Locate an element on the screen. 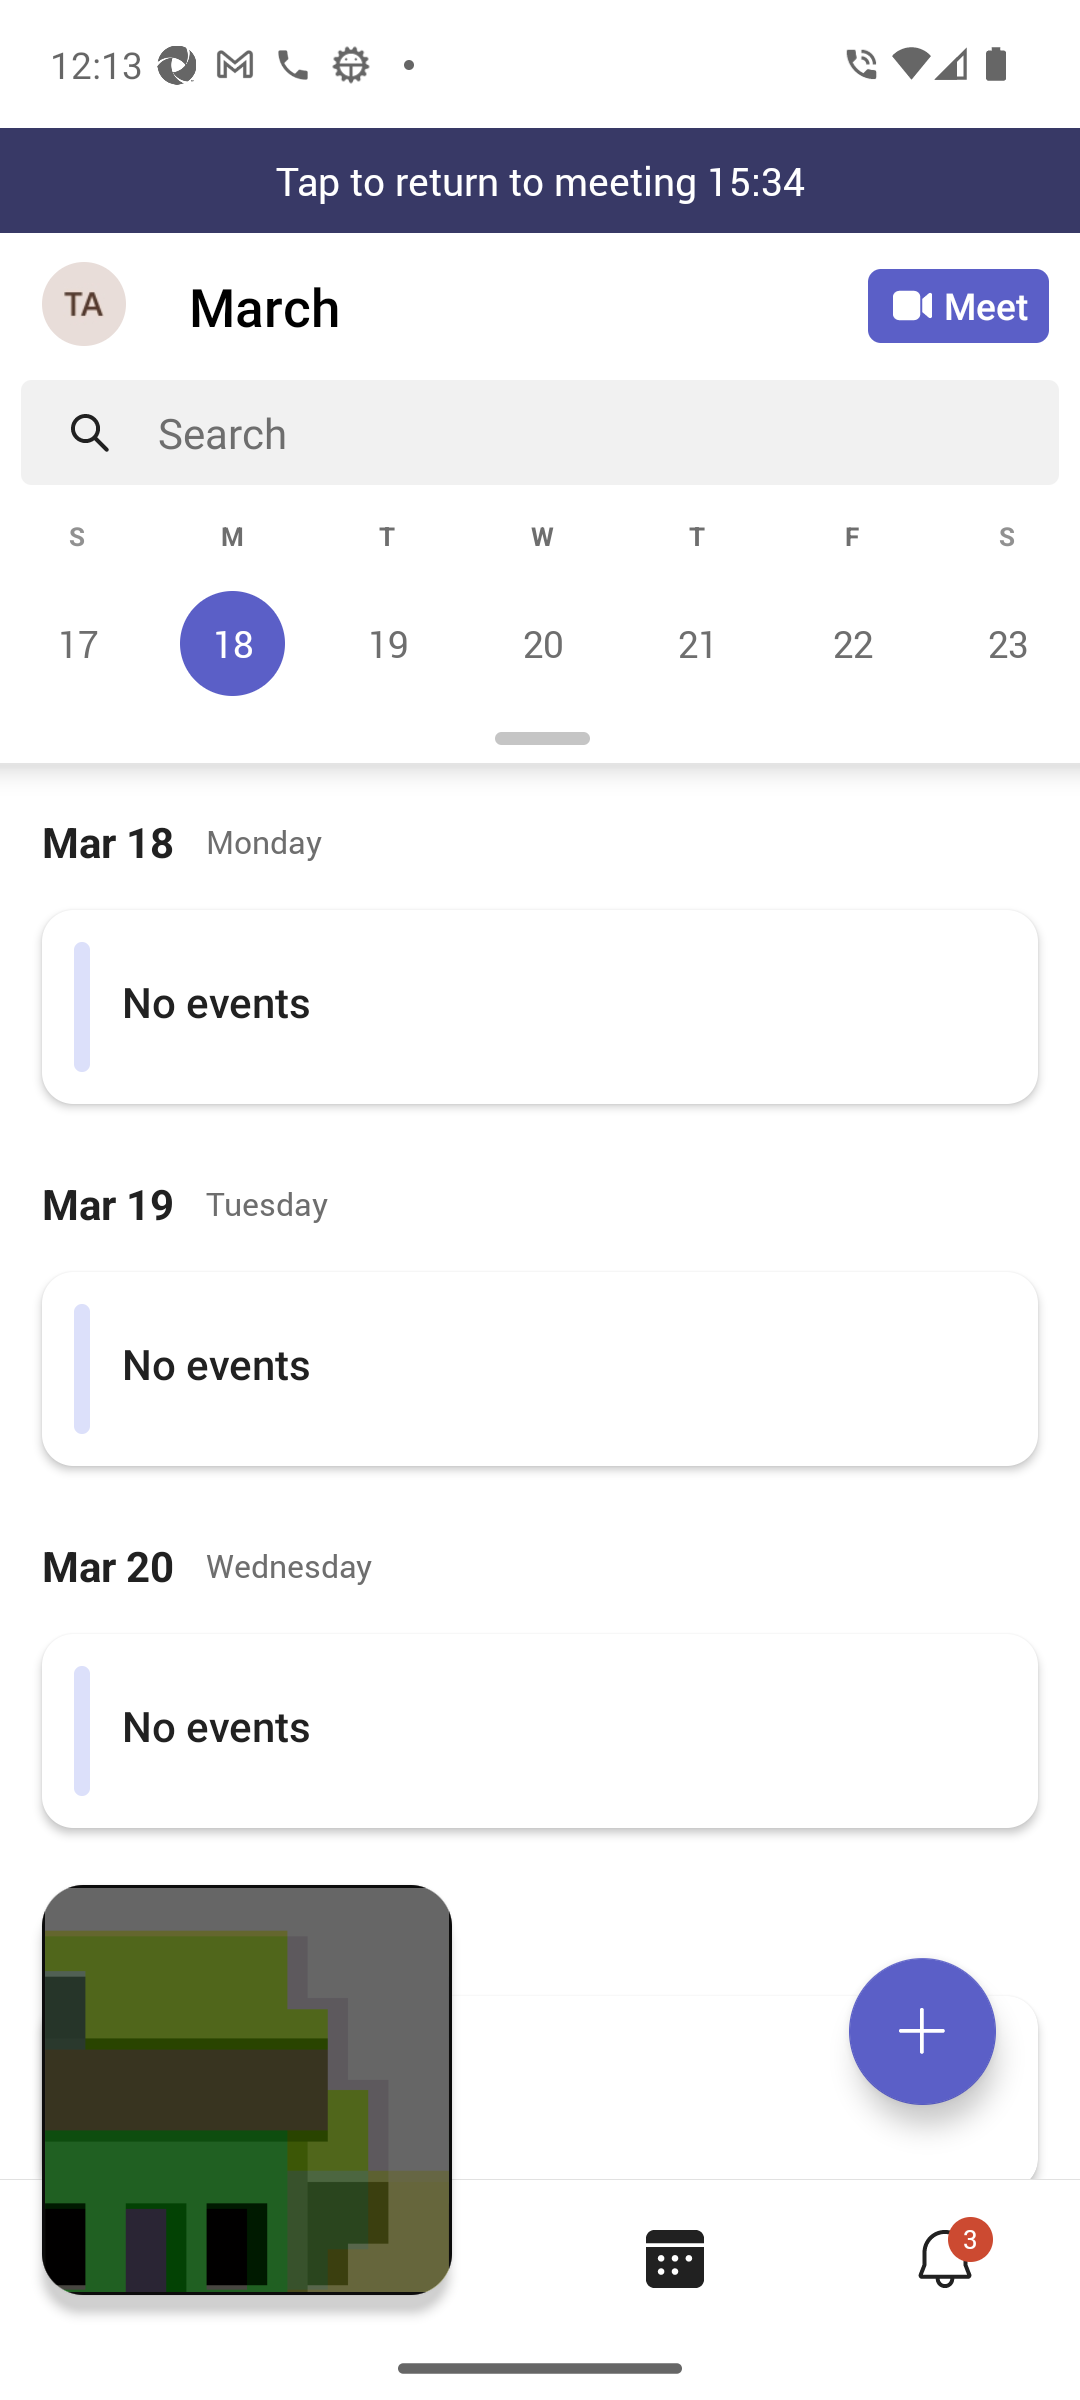  Monday, March 18, Selected 18 is located at coordinates (232, 643).